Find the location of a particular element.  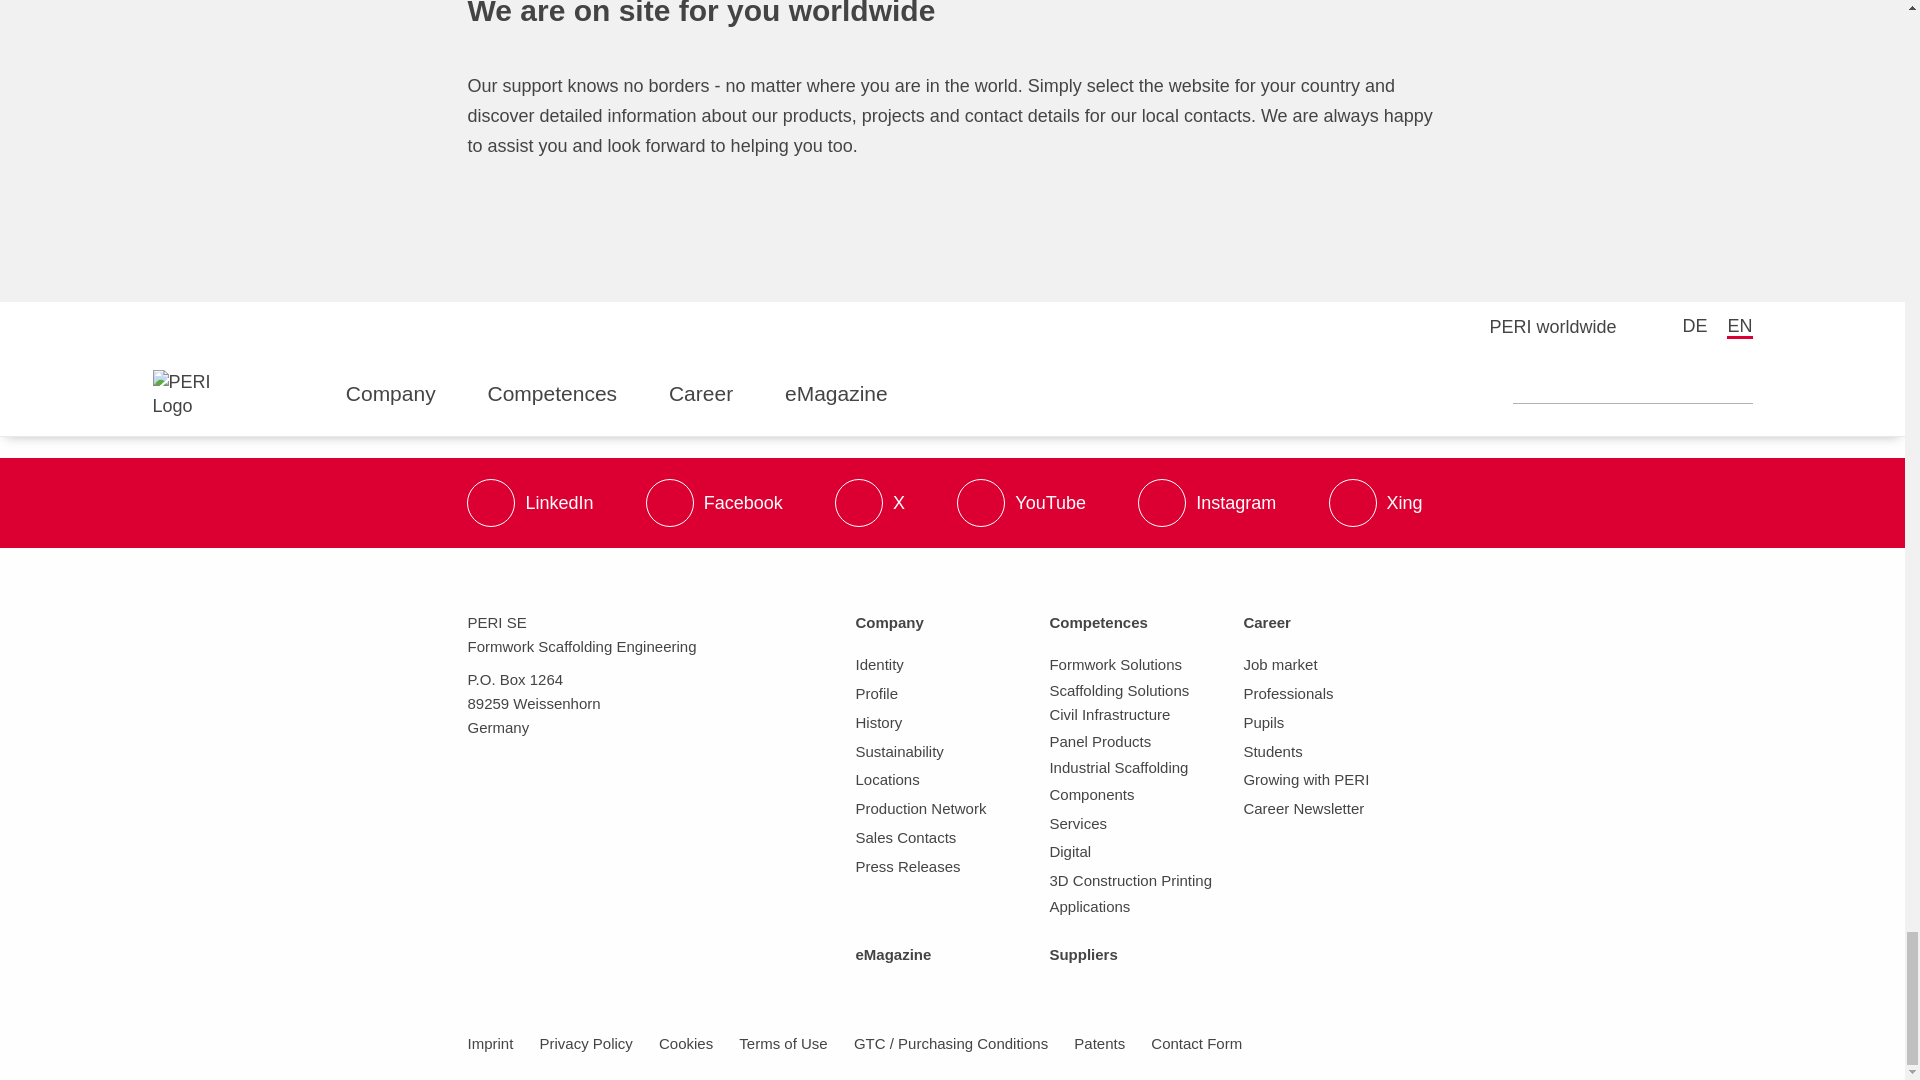

Instagram is located at coordinates (1207, 503).